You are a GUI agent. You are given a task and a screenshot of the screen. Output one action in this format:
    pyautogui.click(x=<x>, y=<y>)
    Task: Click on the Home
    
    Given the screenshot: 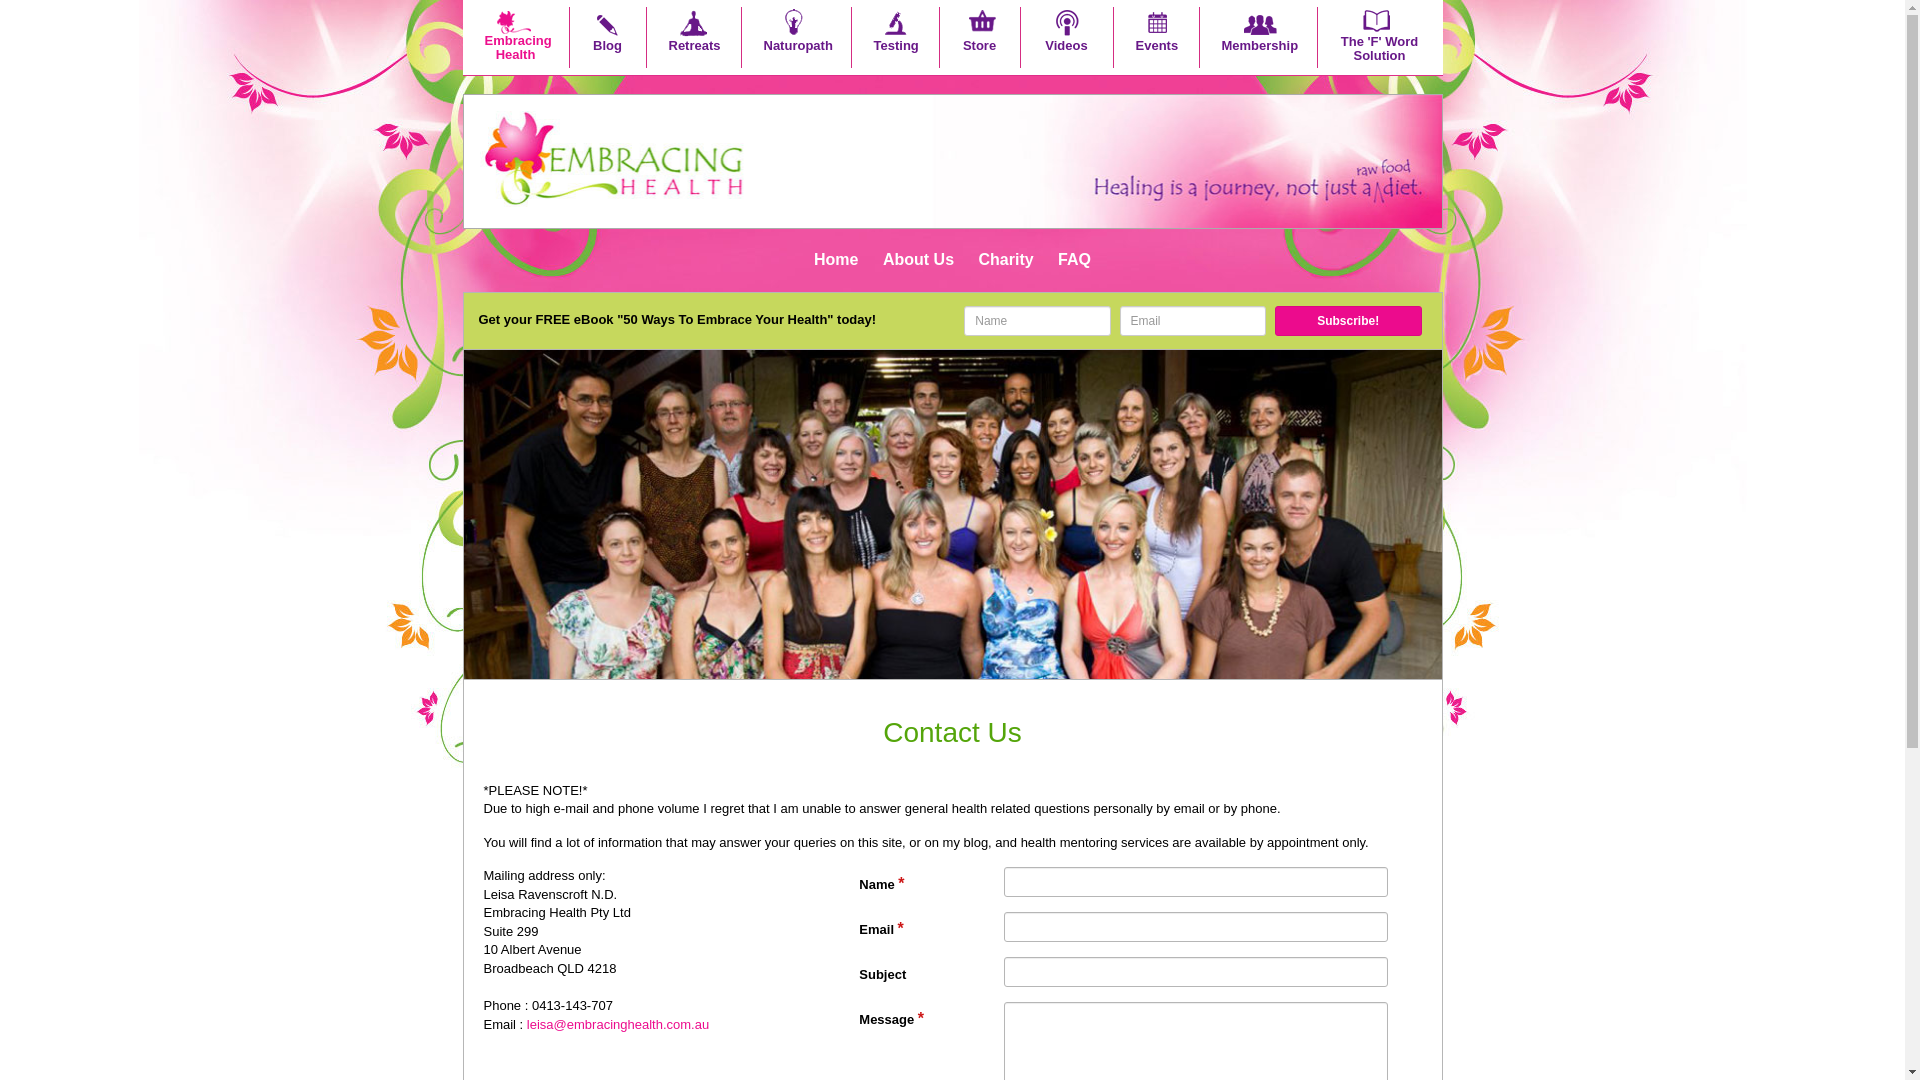 What is the action you would take?
    pyautogui.click(x=836, y=260)
    